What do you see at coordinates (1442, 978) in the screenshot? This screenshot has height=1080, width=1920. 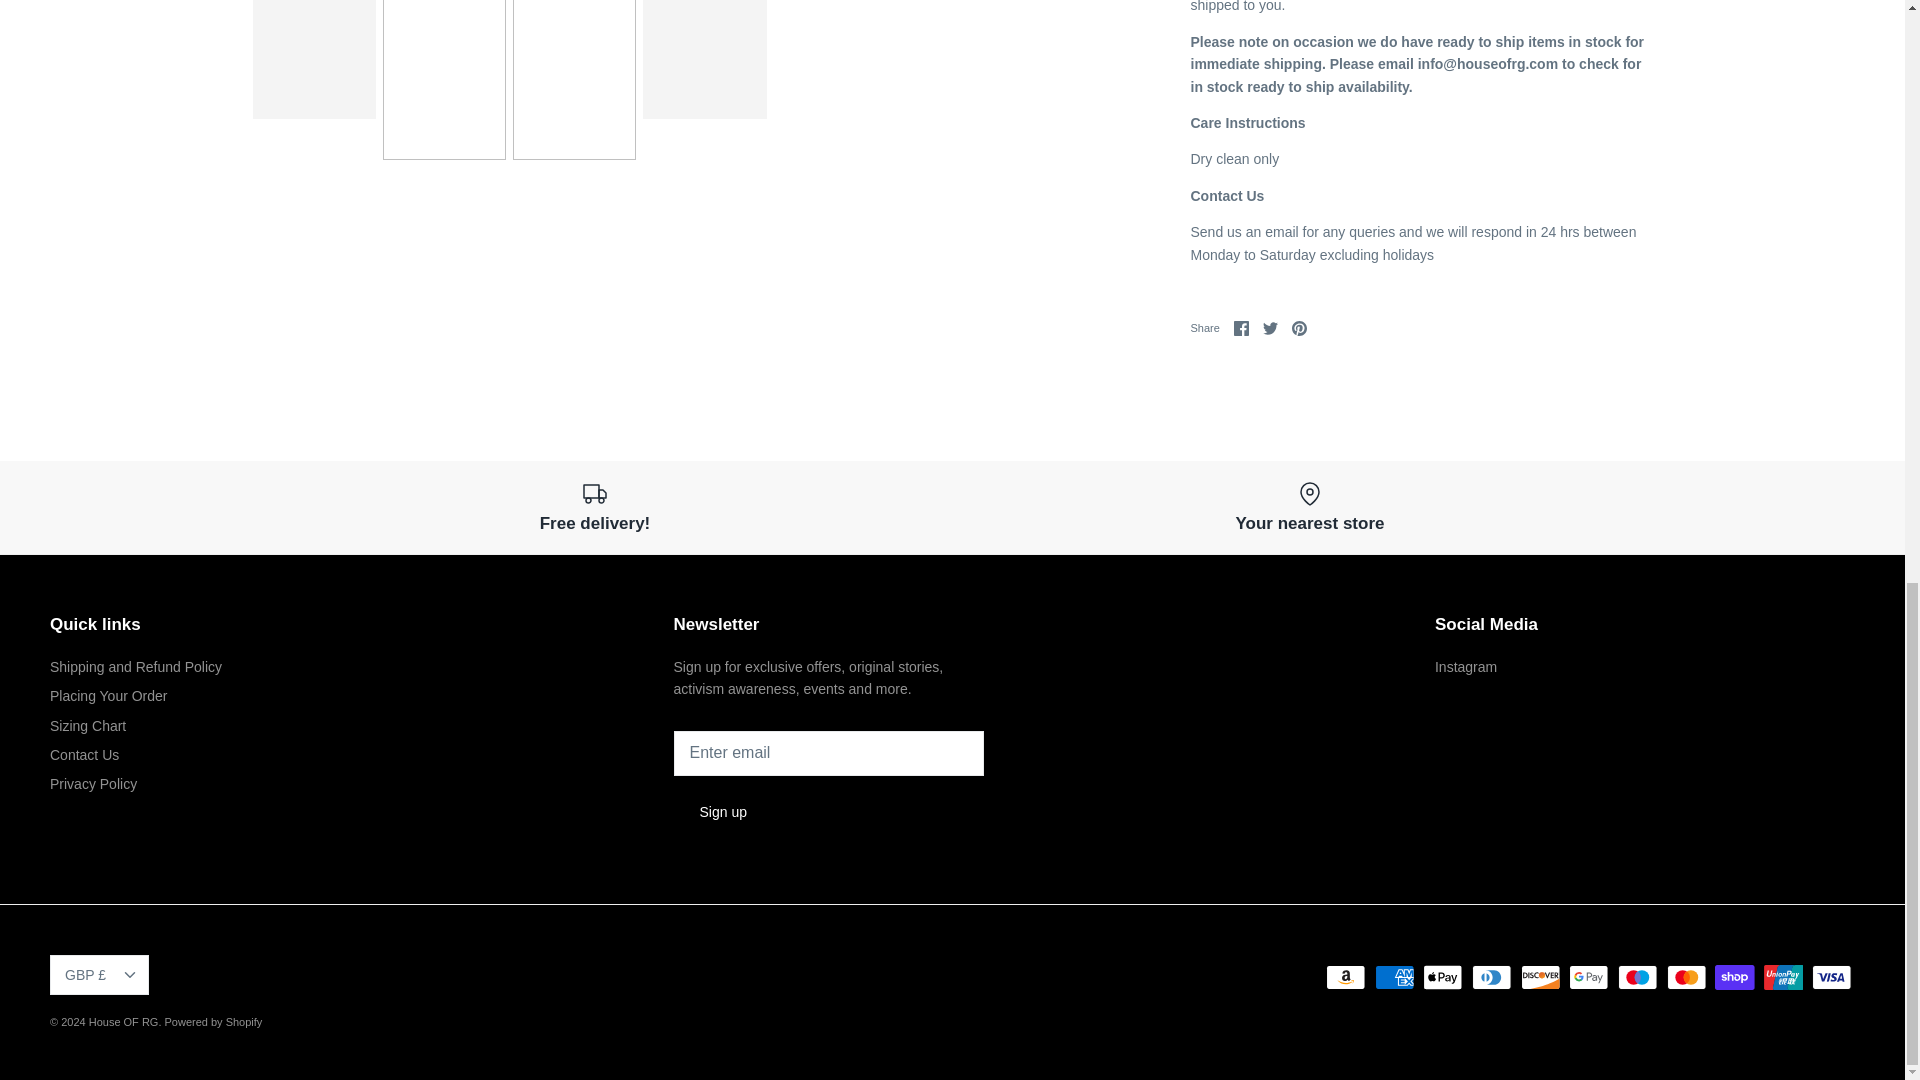 I see `Apple Pay` at bounding box center [1442, 978].